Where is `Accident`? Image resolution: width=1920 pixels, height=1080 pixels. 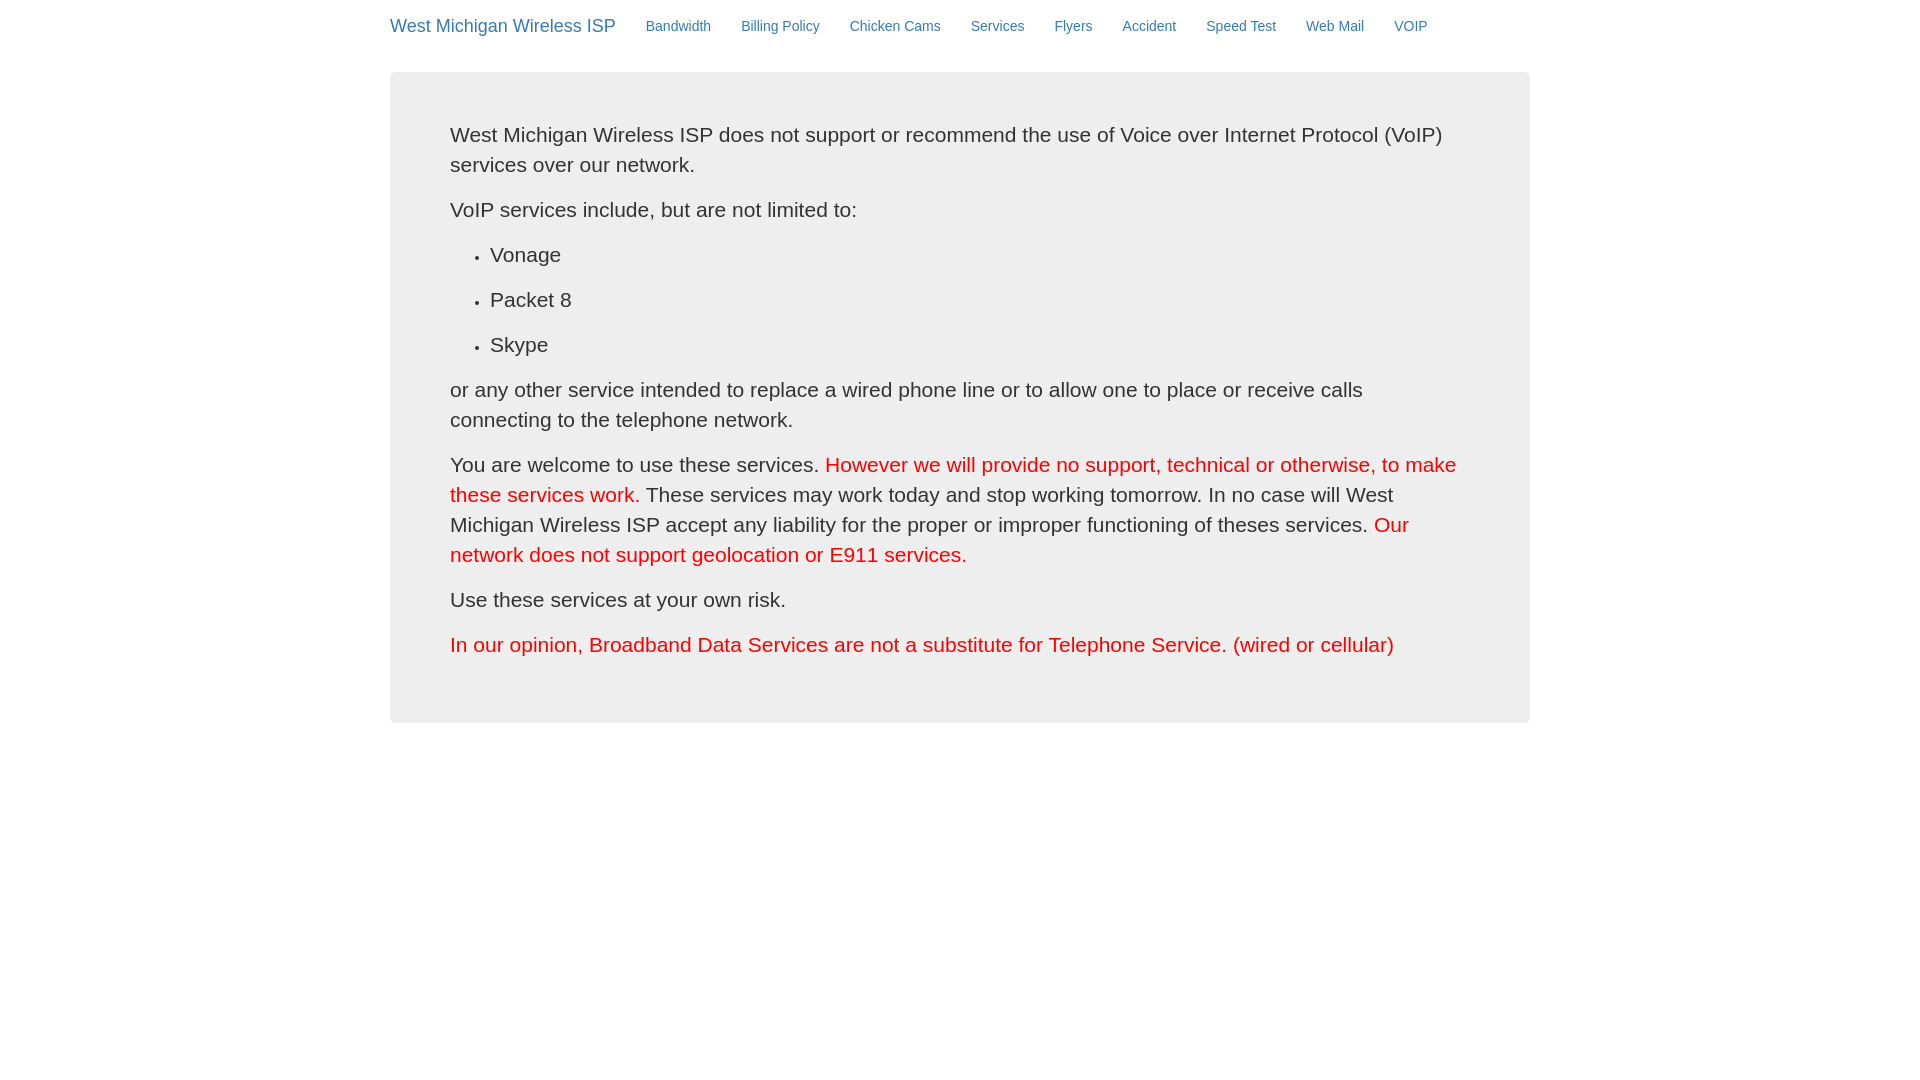
Accident is located at coordinates (1150, 26).